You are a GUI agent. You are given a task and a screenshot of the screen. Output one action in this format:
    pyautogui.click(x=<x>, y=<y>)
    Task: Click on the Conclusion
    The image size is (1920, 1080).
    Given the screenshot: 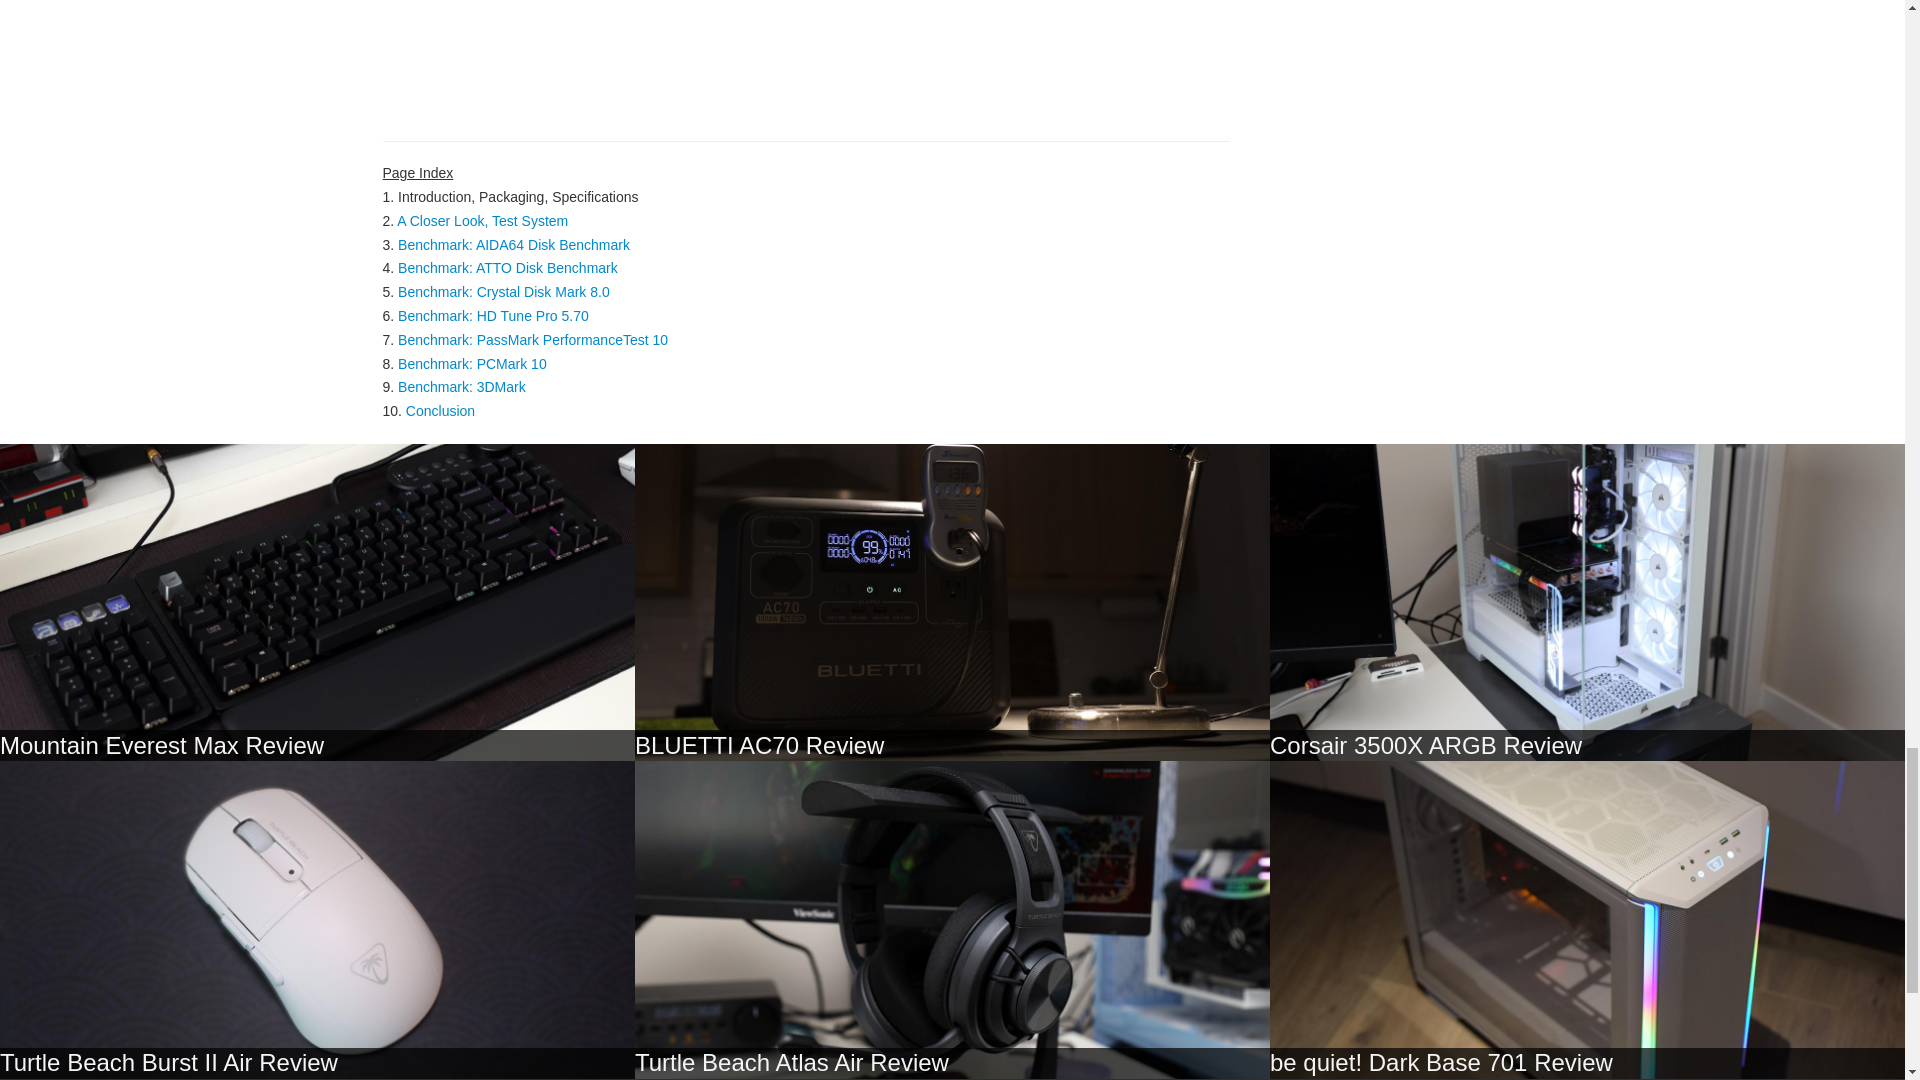 What is the action you would take?
    pyautogui.click(x=440, y=410)
    